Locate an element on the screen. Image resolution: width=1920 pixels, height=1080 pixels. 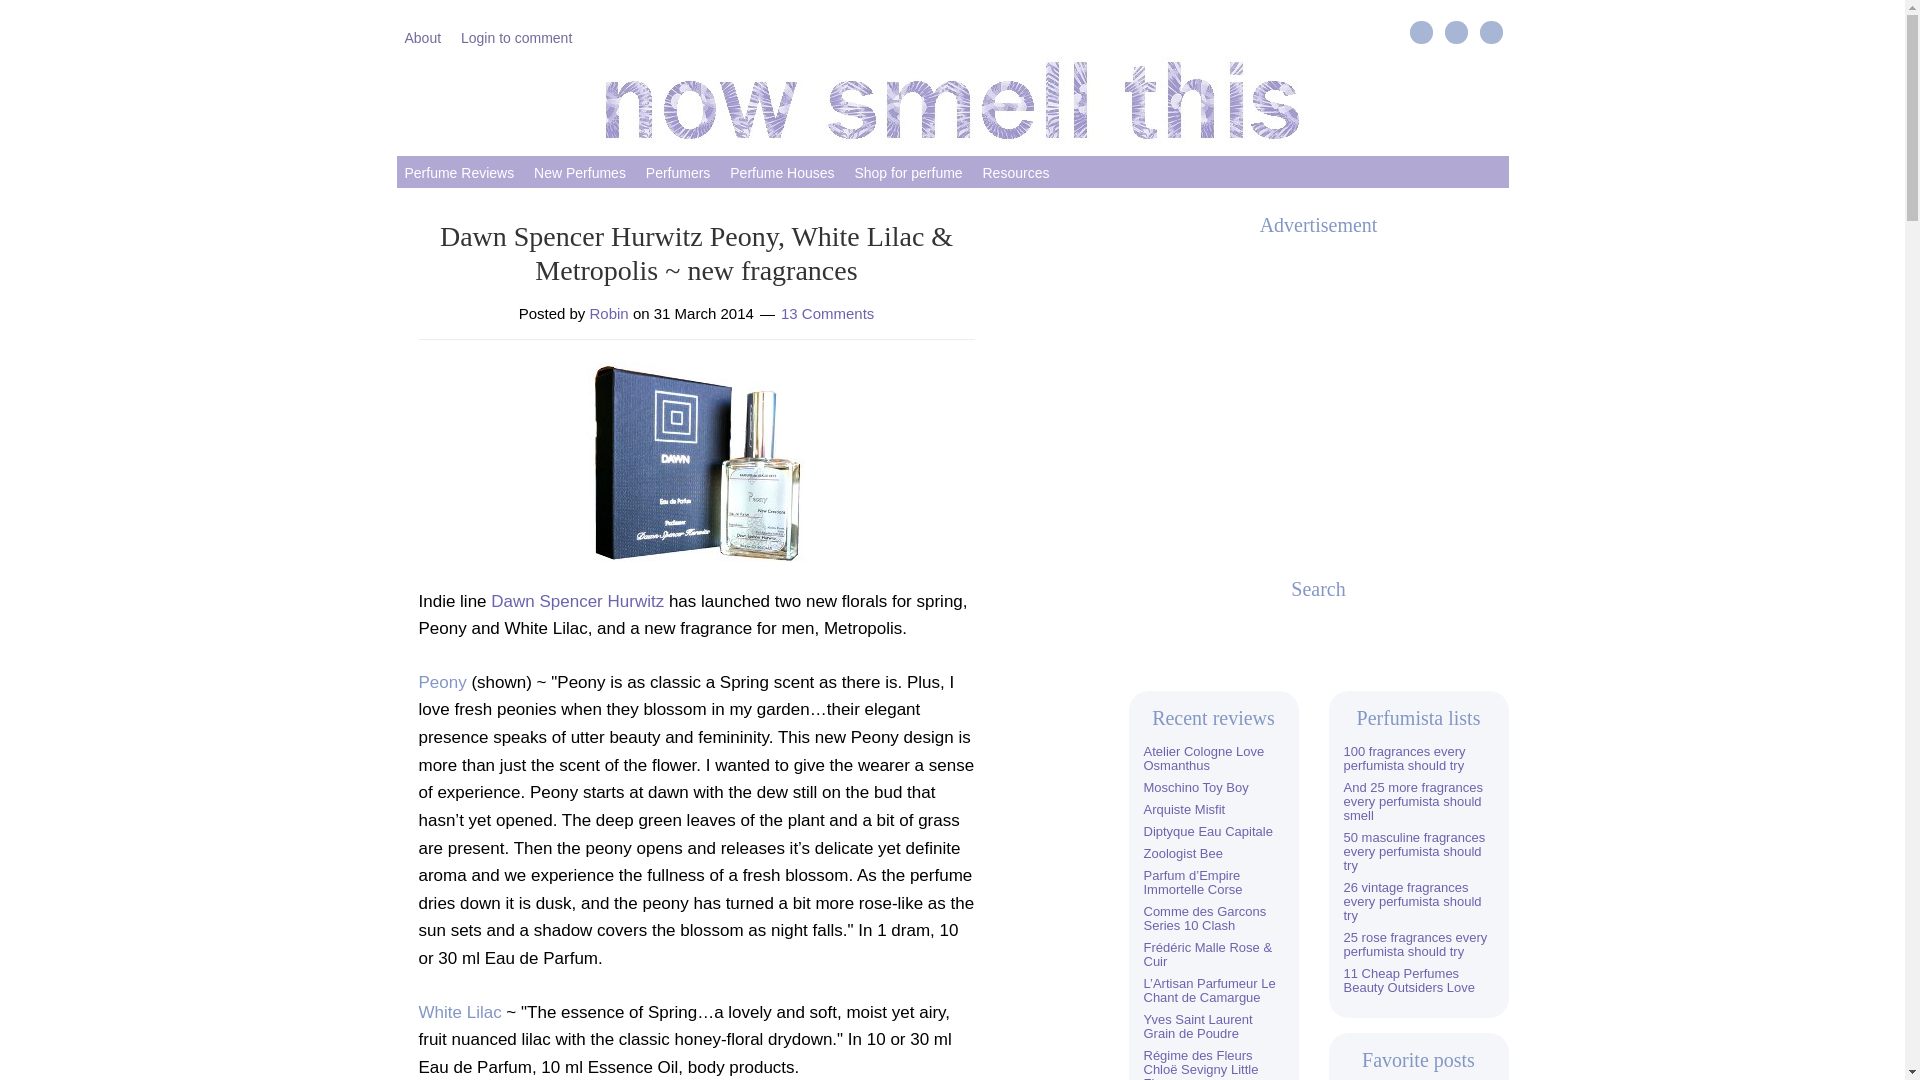
Now Smell This is located at coordinates (952, 100).